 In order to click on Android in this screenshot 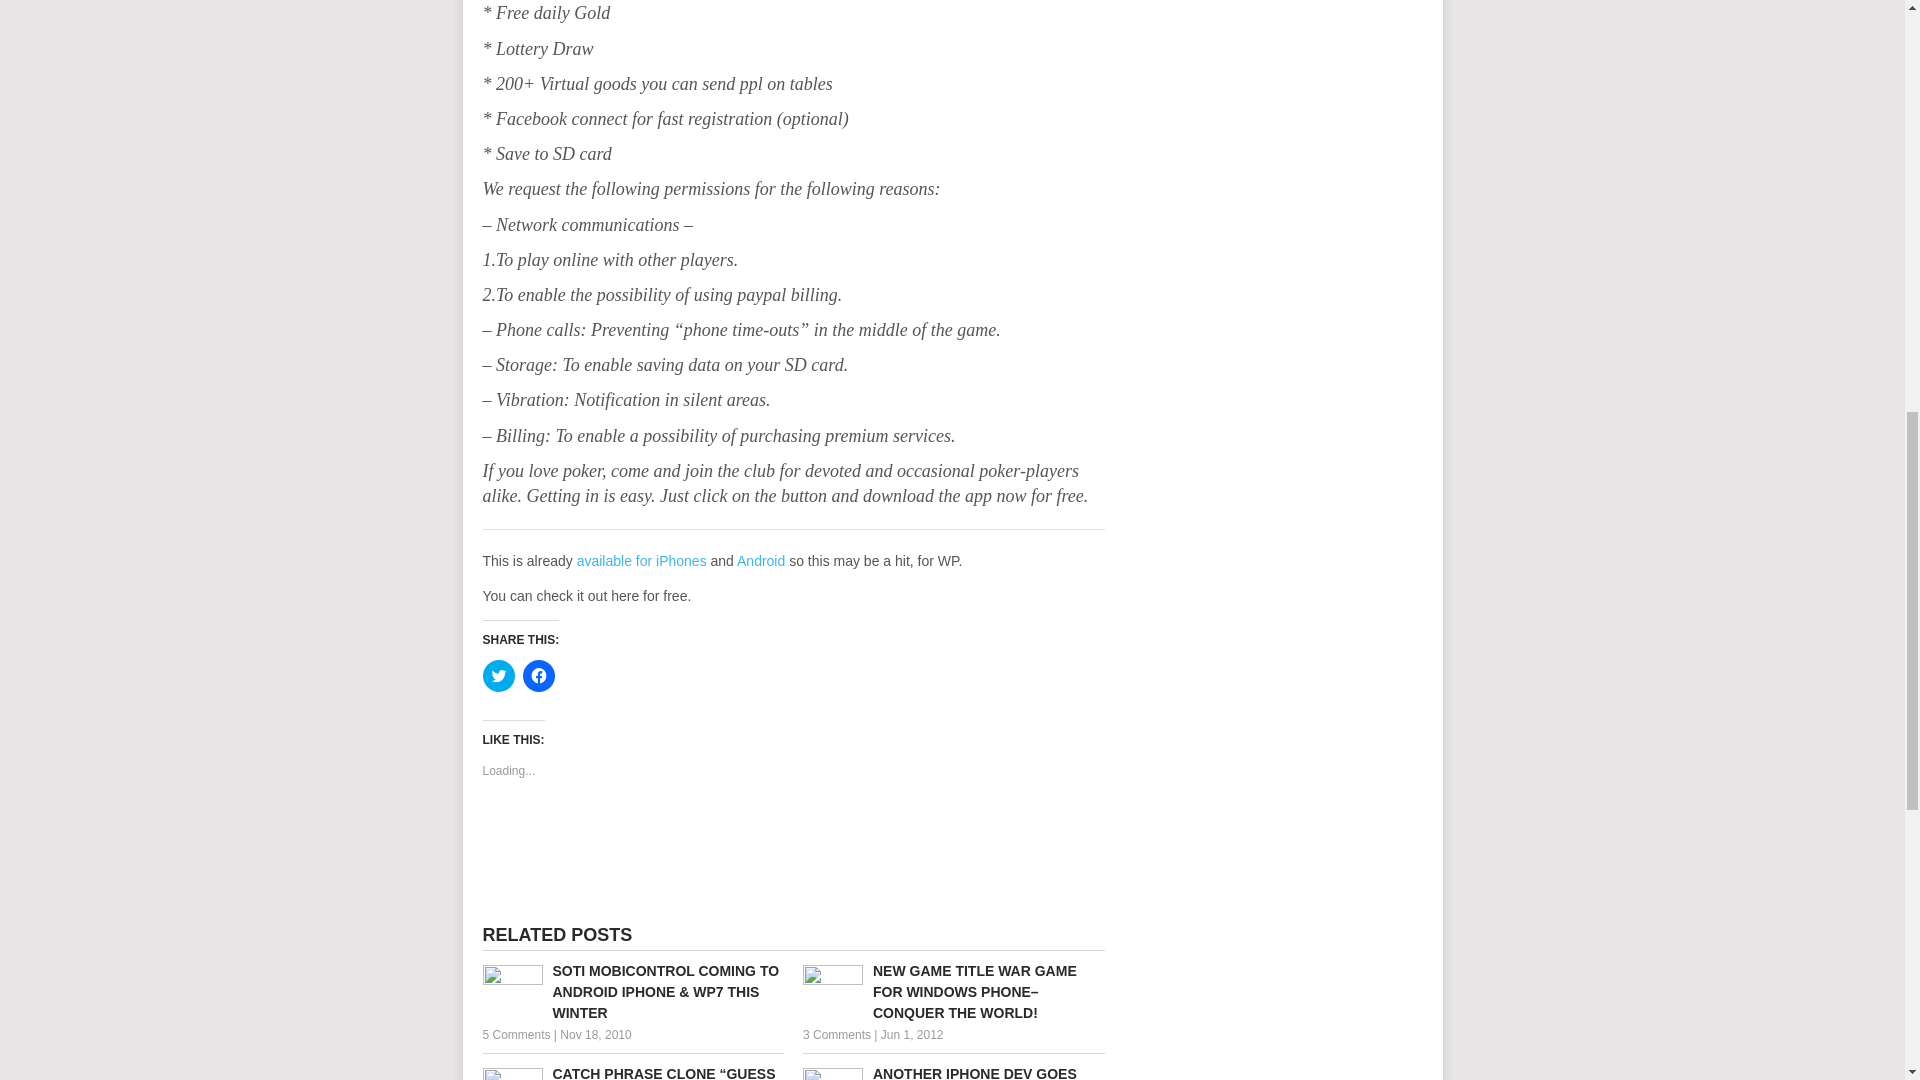, I will do `click(761, 560)`.